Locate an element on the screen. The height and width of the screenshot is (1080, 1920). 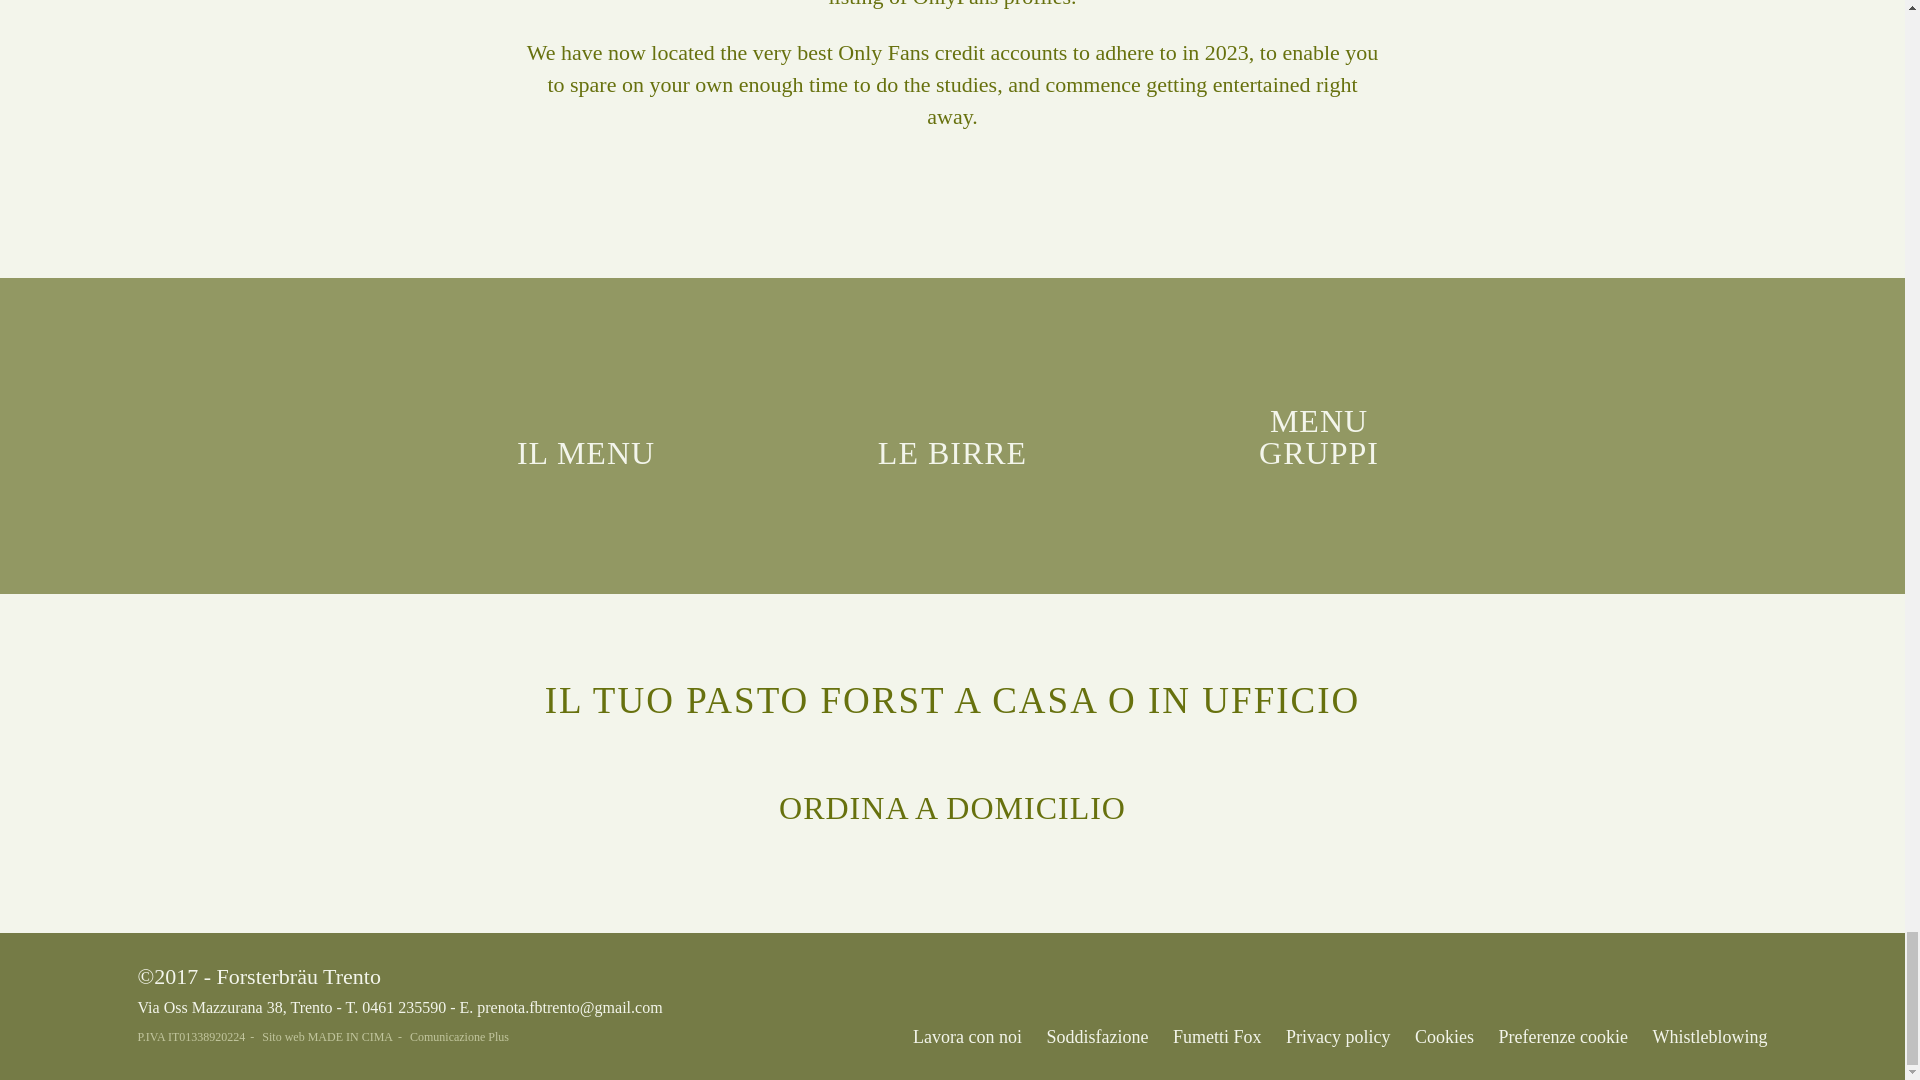
Fumetti Fox is located at coordinates (1217, 1037).